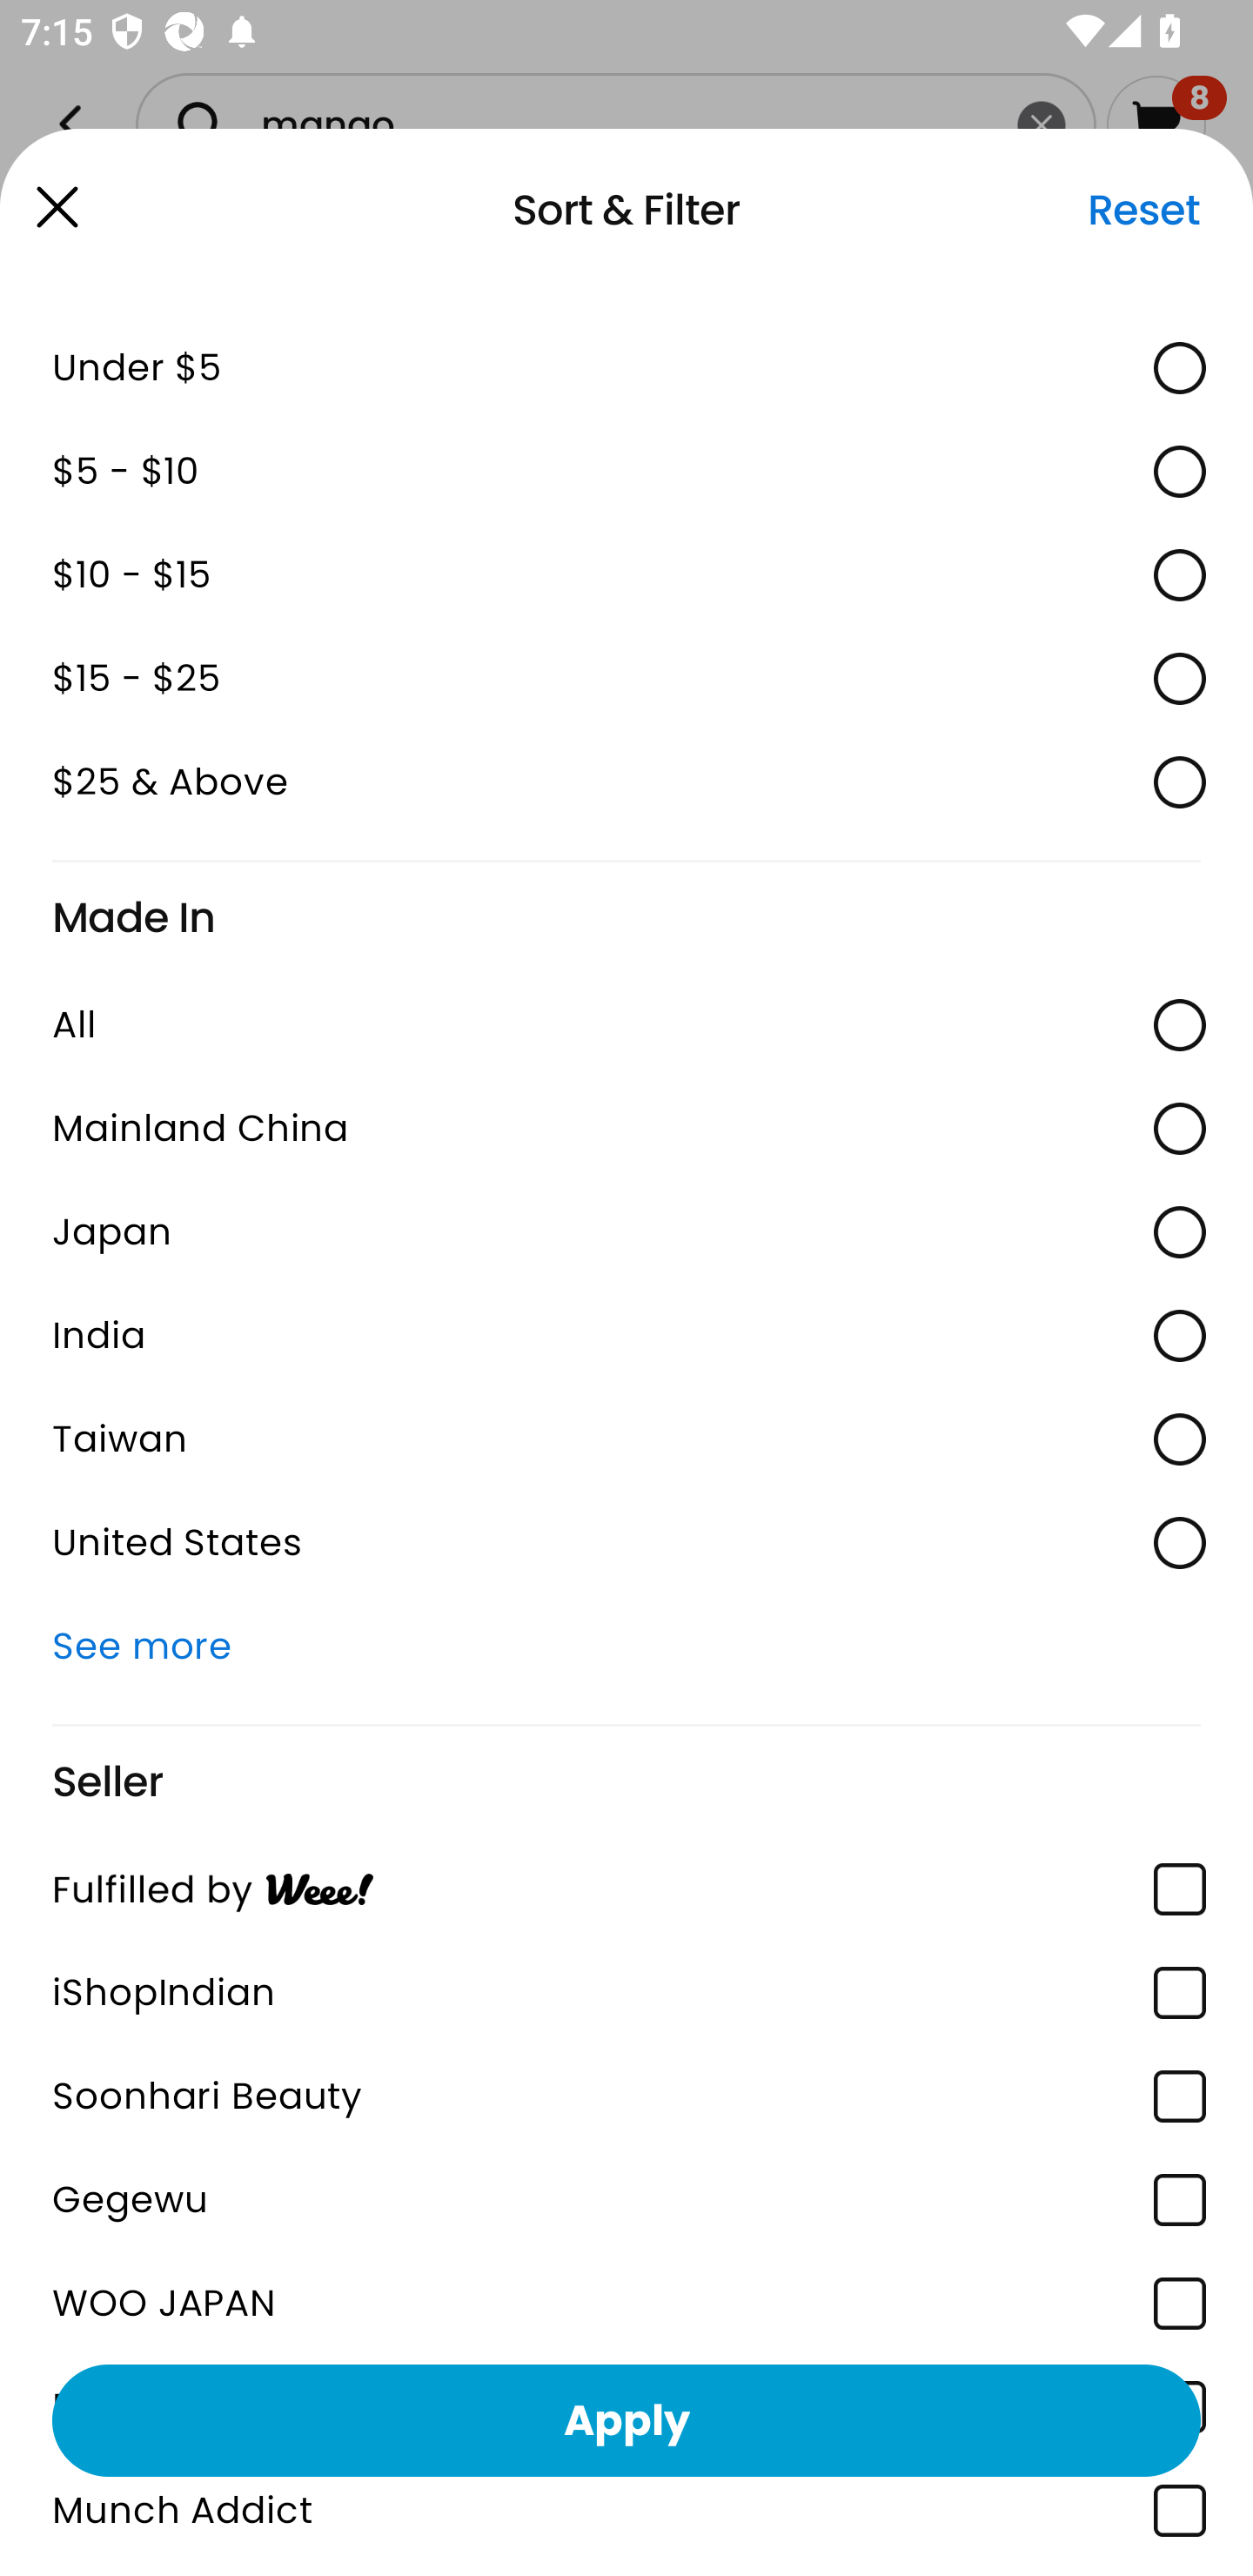  What do you see at coordinates (626, 1646) in the screenshot?
I see `See more` at bounding box center [626, 1646].